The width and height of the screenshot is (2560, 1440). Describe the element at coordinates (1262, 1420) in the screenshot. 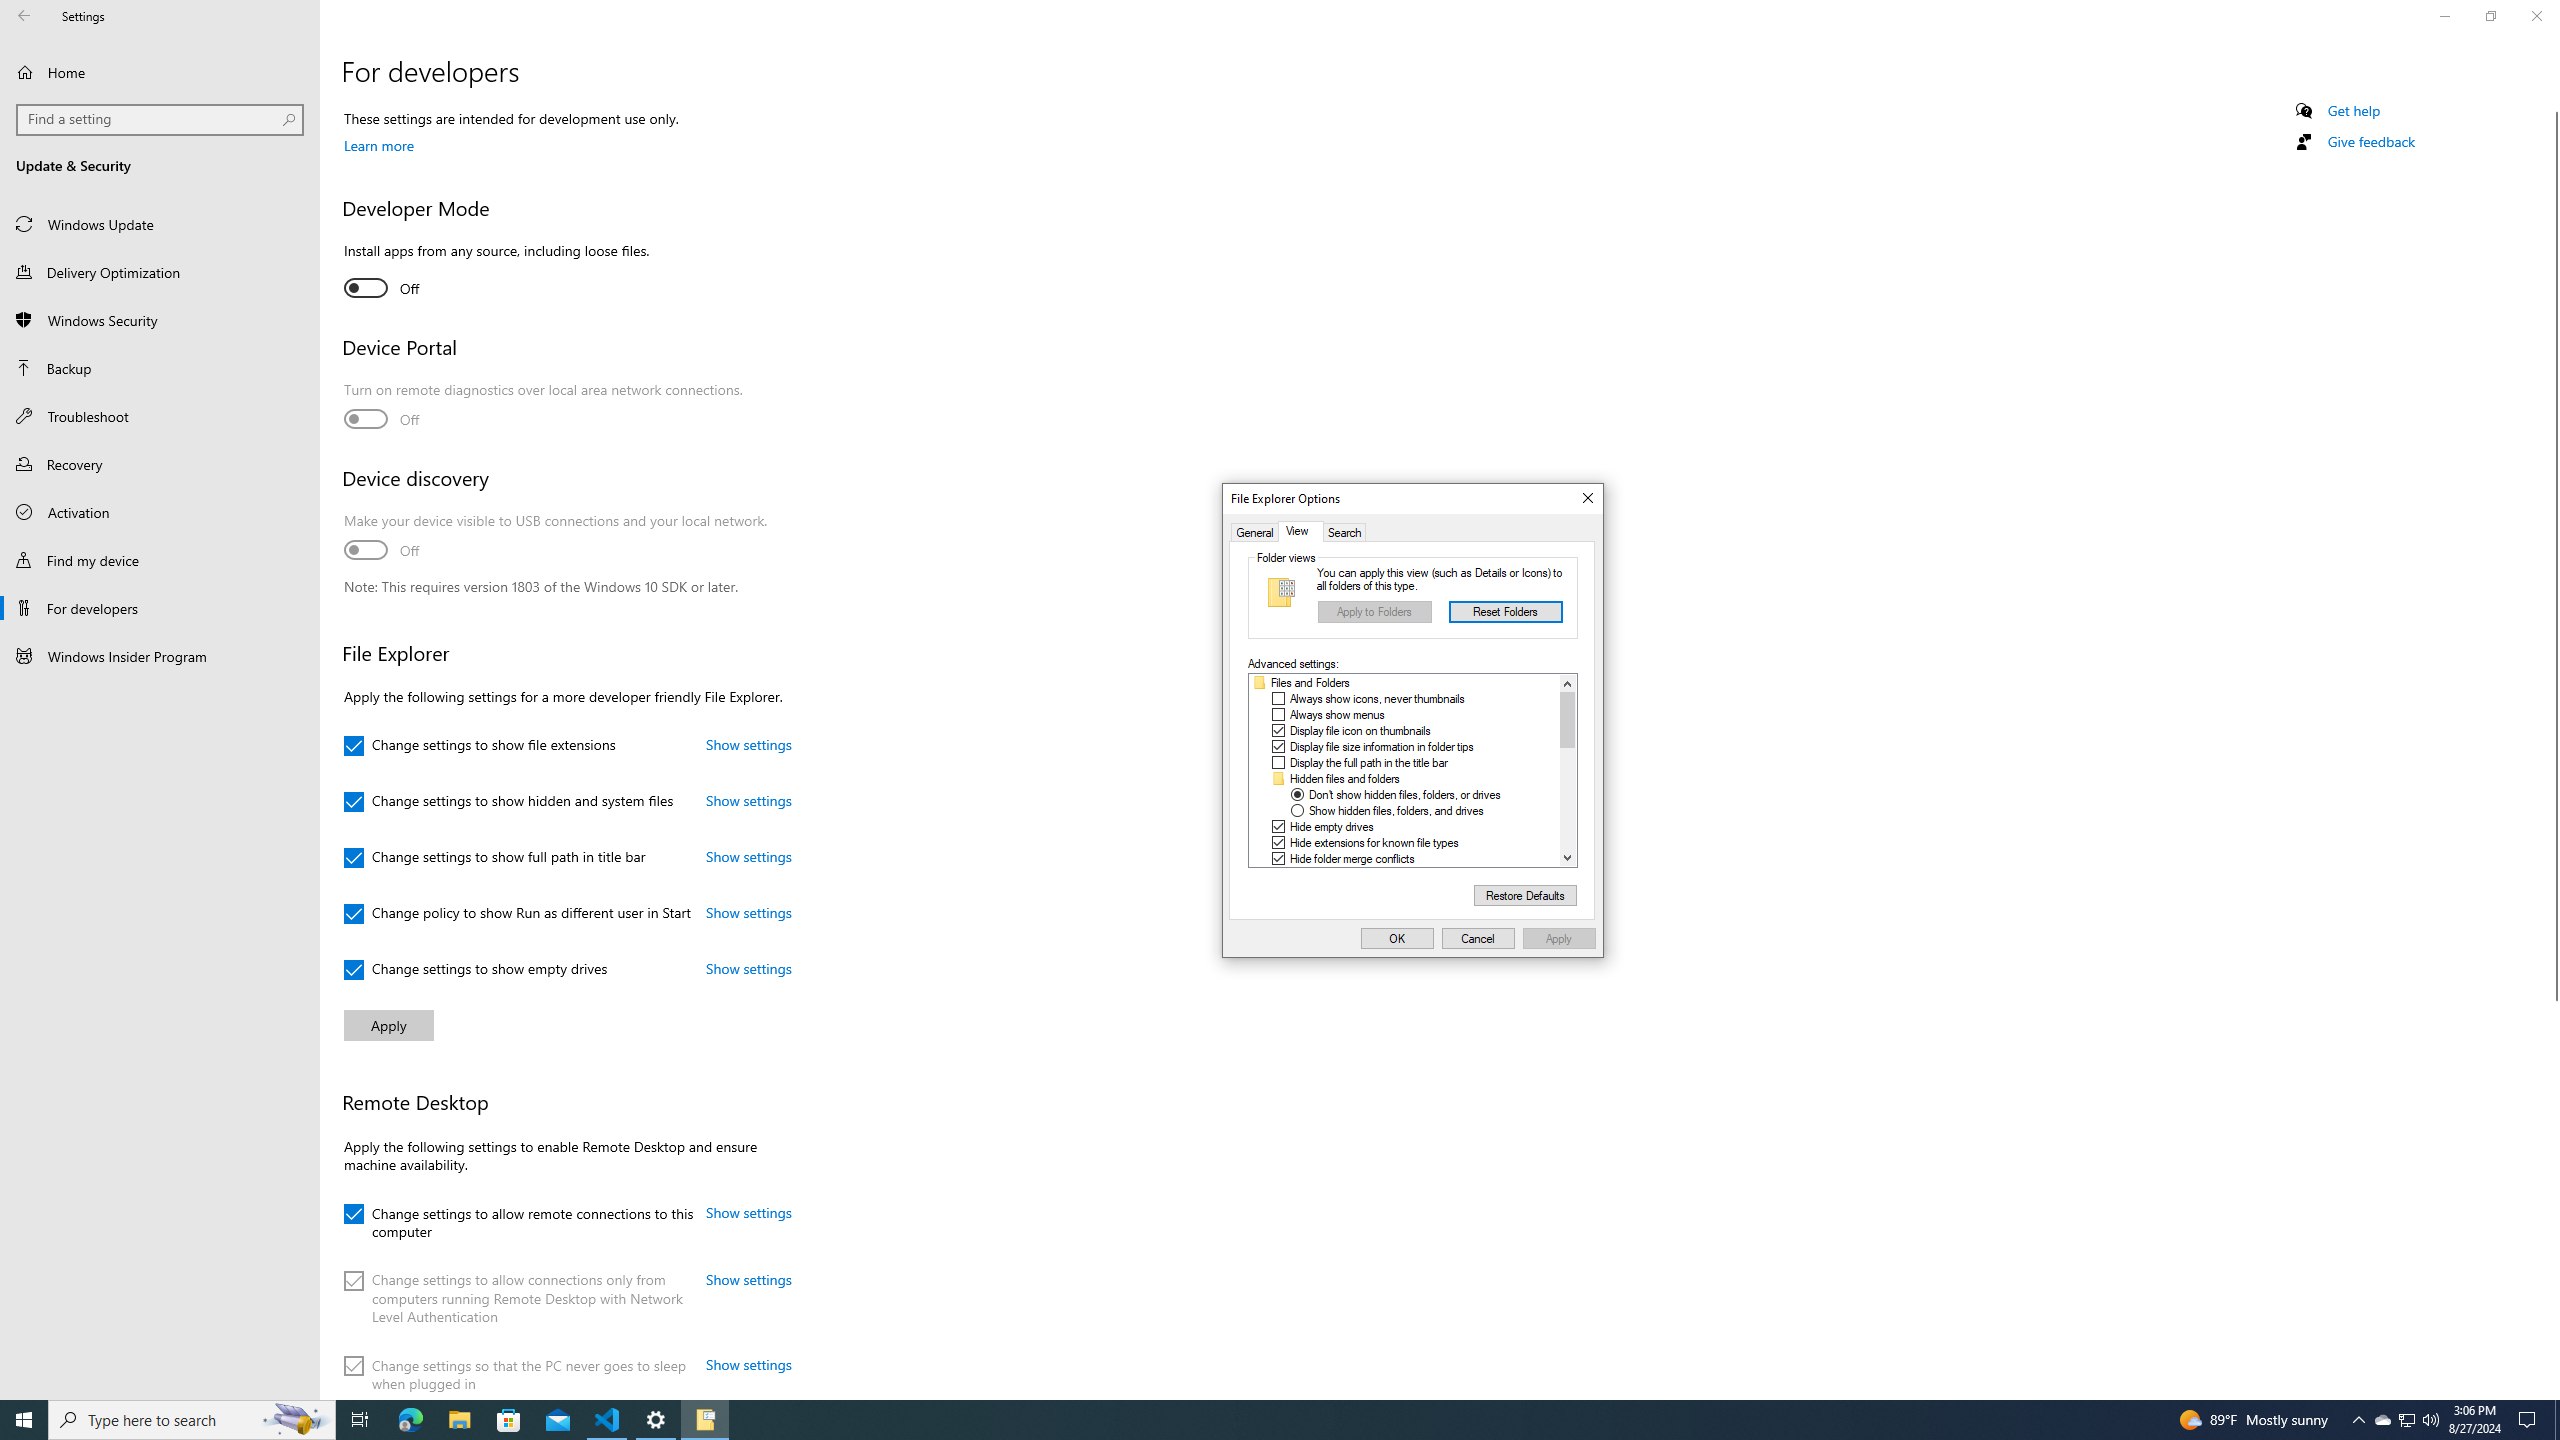

I see `Running applications` at that location.